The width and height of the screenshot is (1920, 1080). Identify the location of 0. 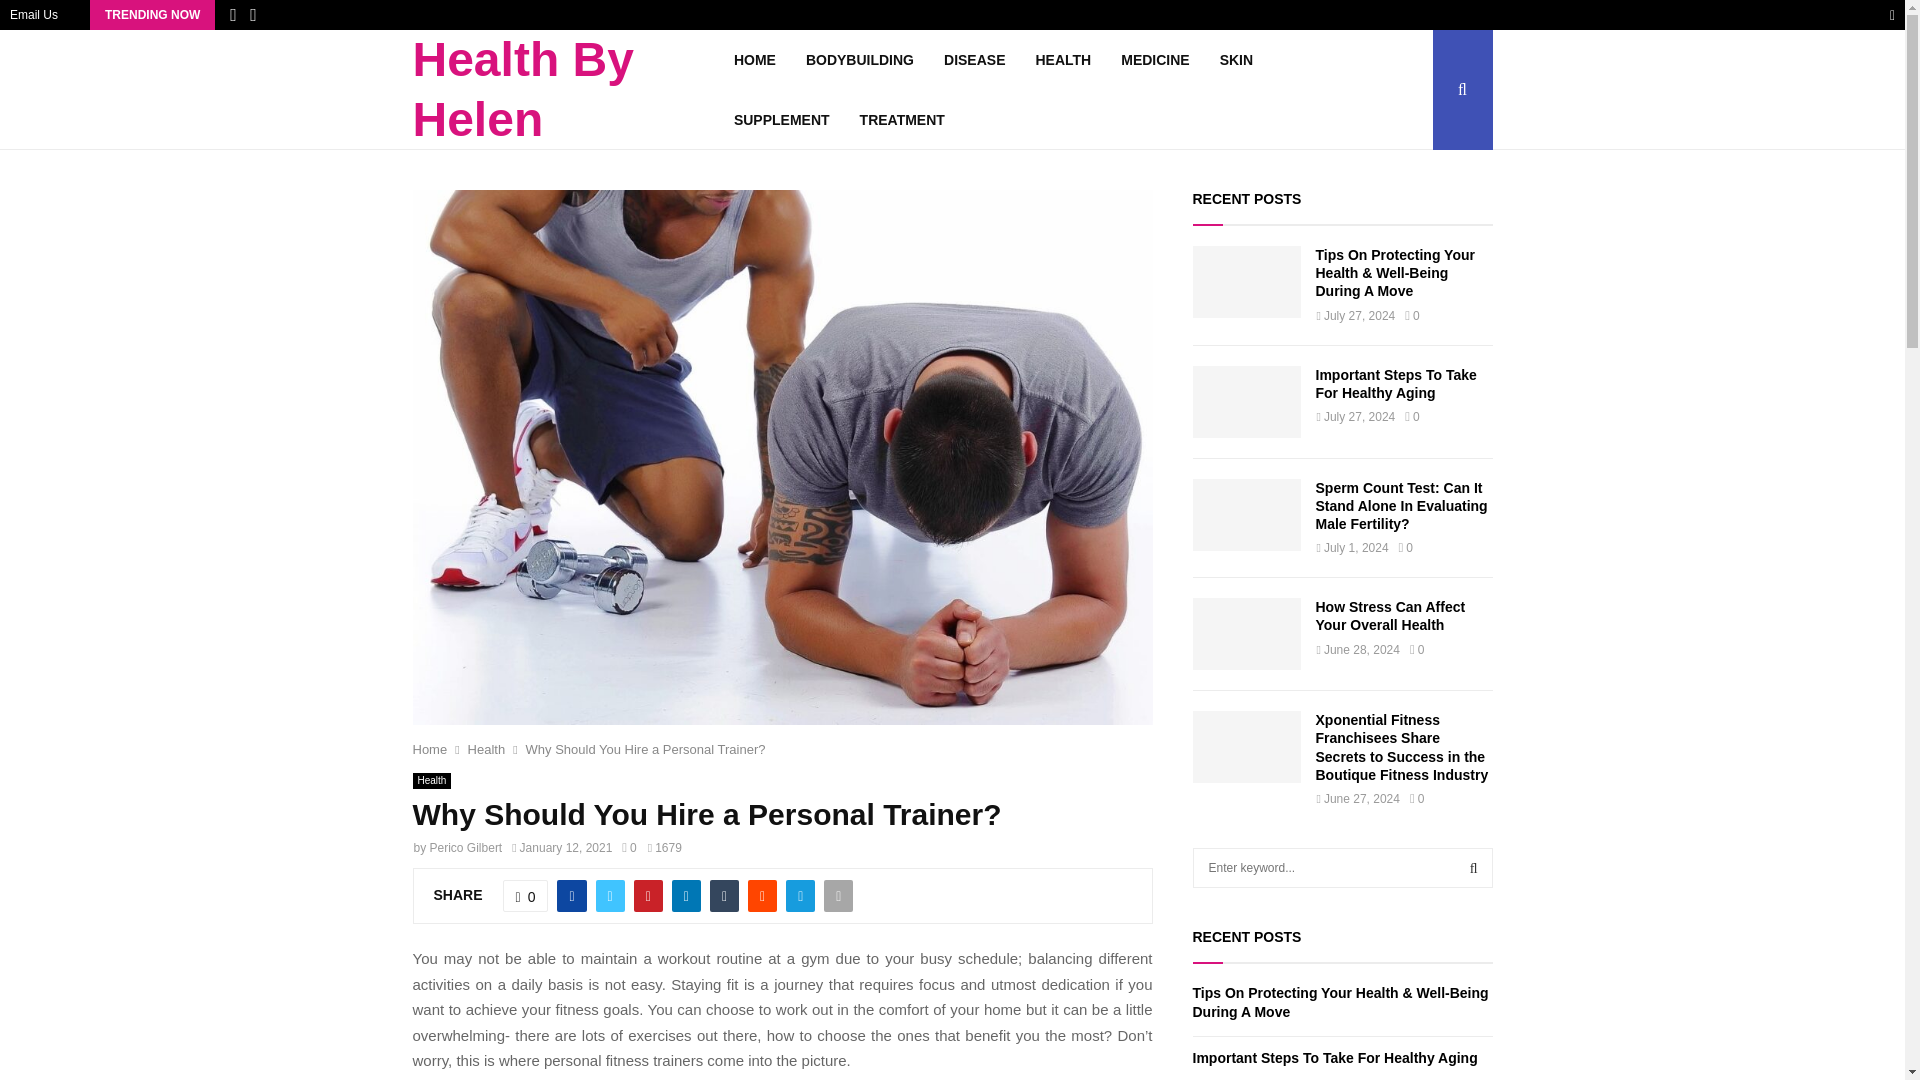
(526, 896).